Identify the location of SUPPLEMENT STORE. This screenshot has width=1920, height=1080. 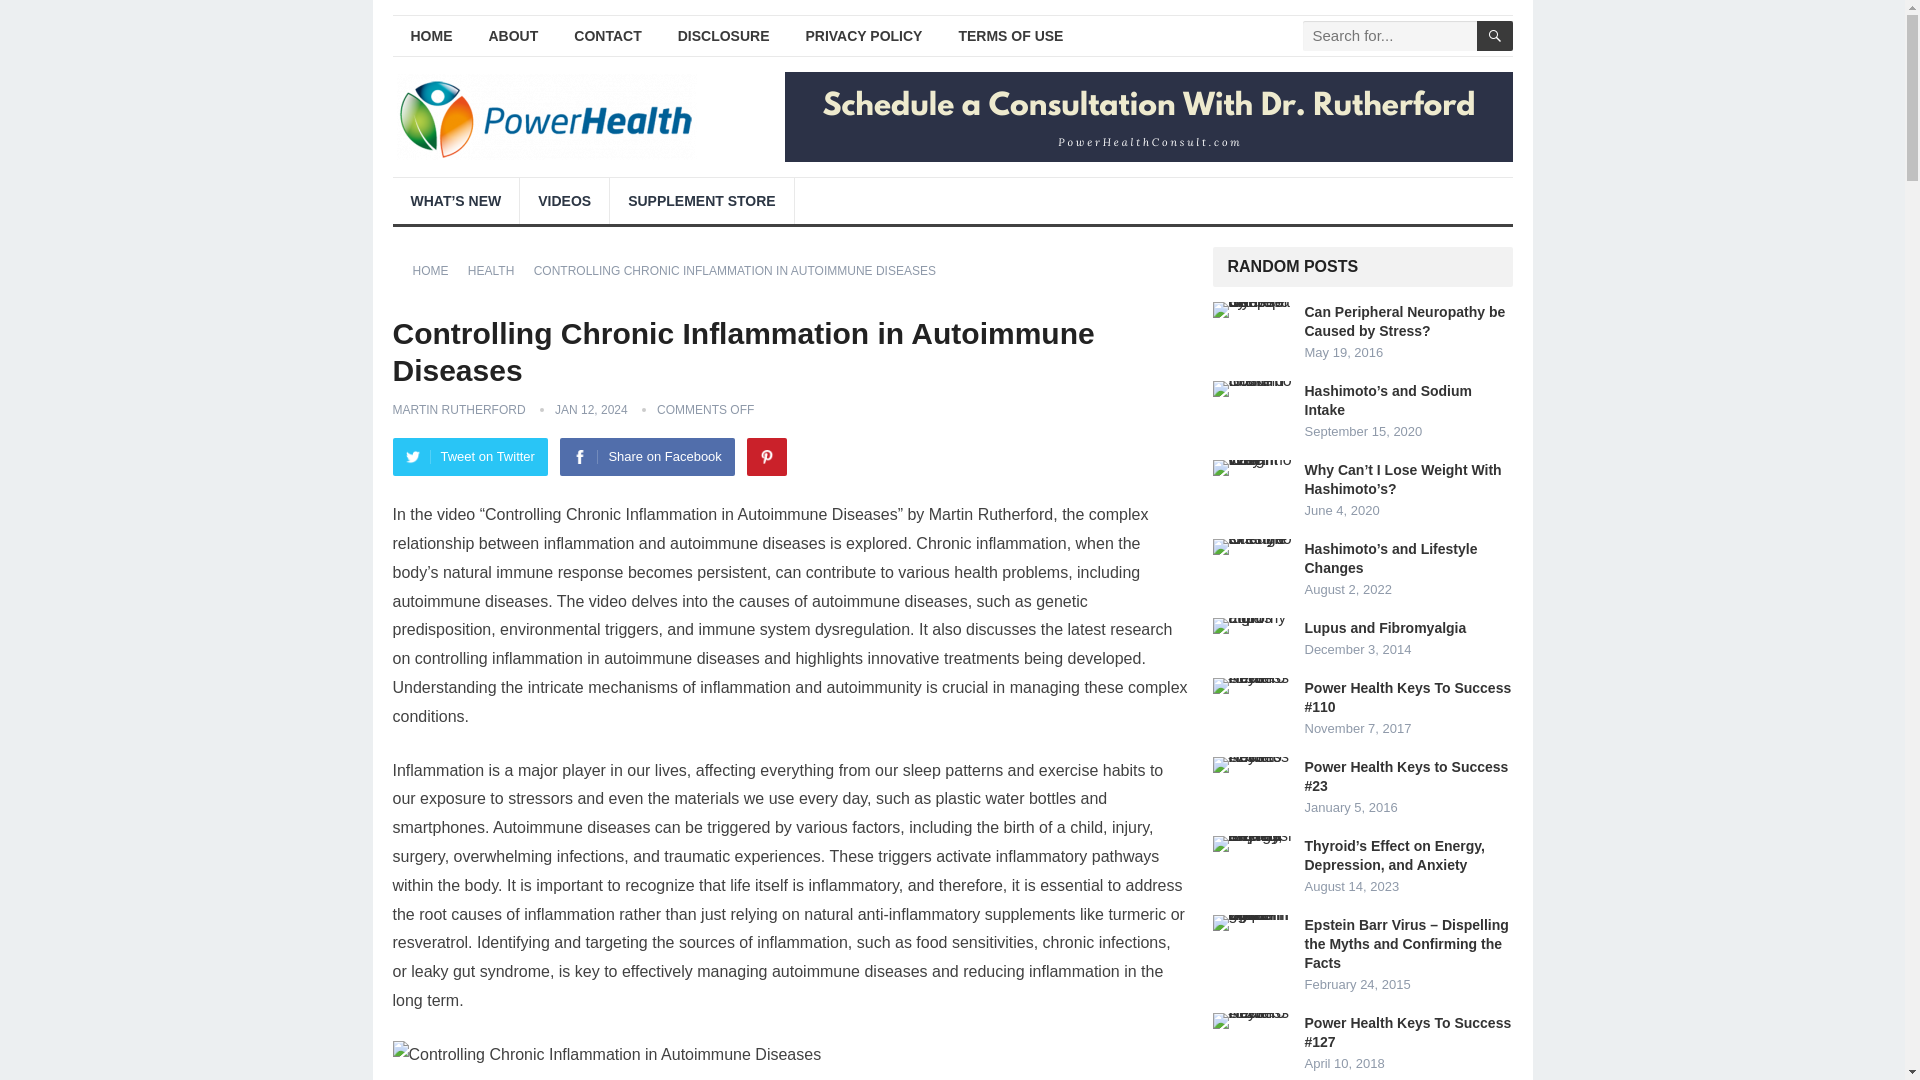
(702, 200).